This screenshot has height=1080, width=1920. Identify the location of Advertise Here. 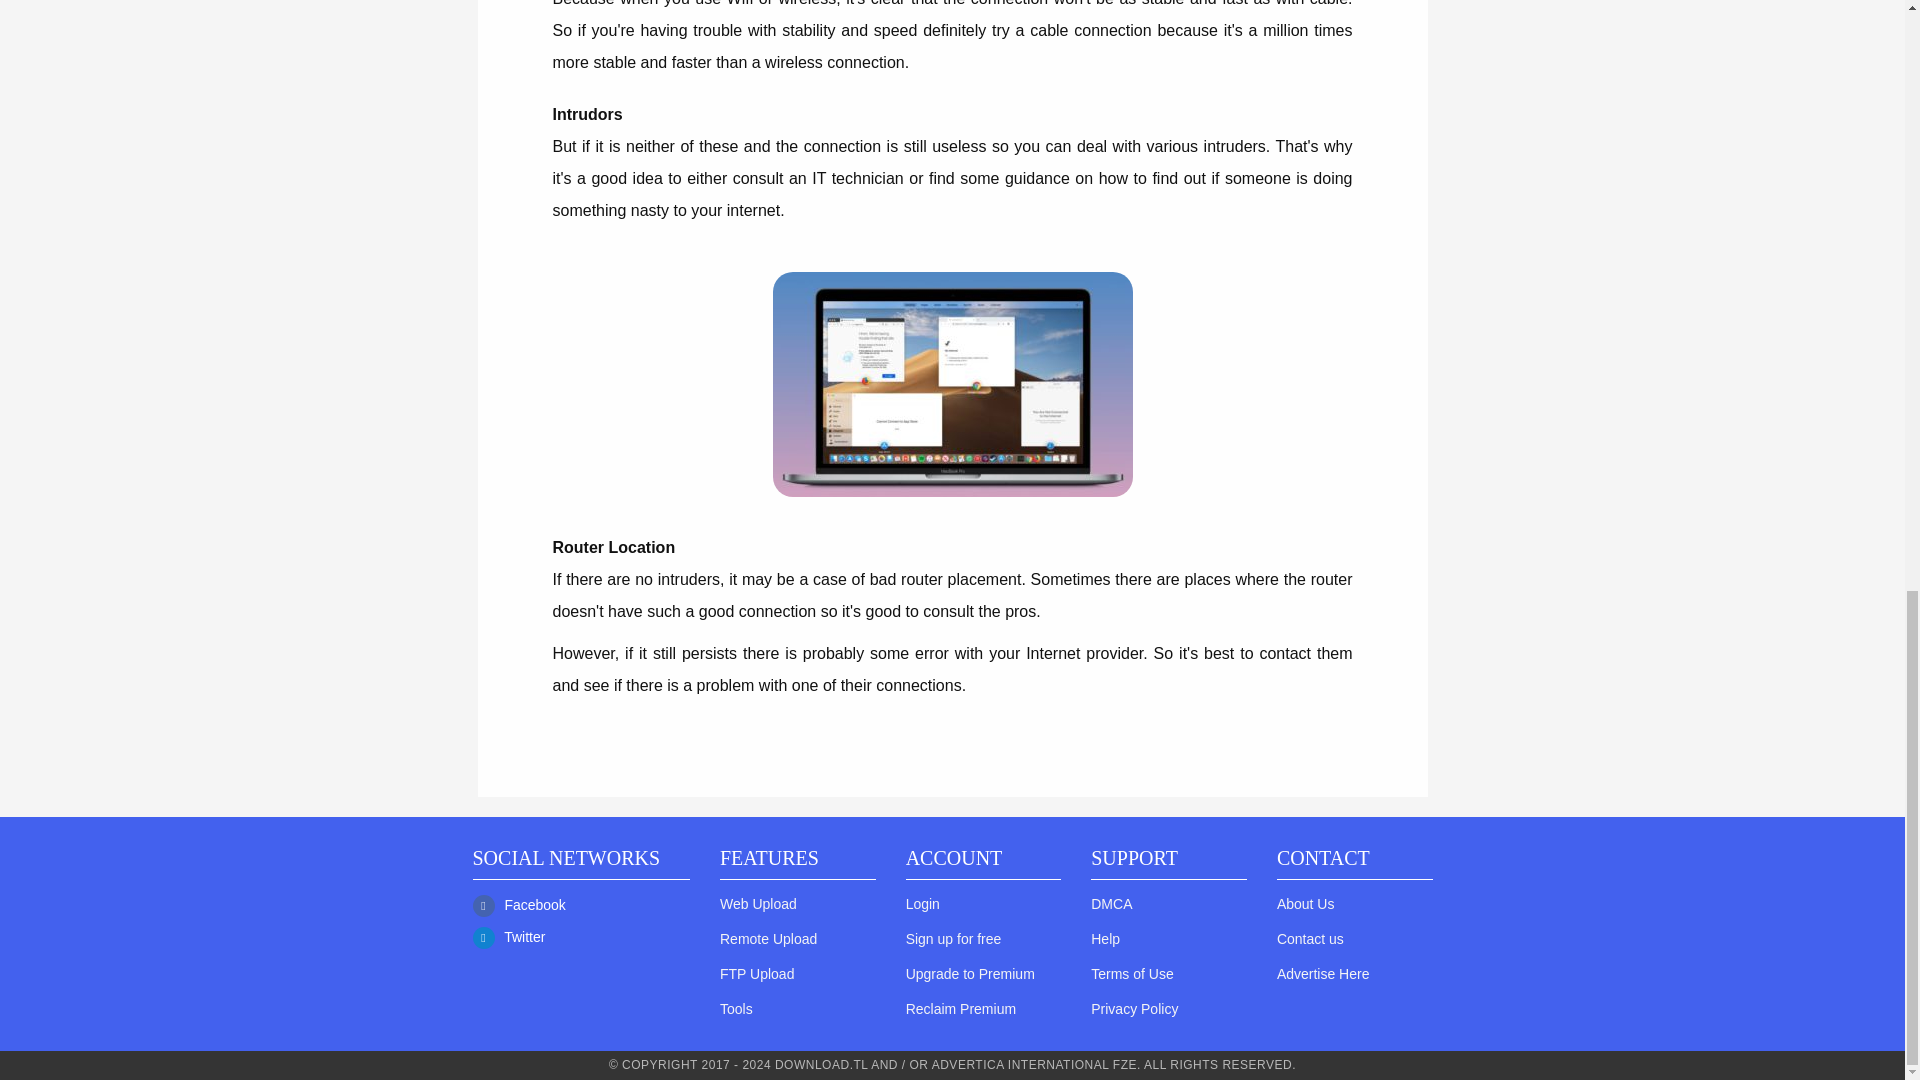
(1323, 973).